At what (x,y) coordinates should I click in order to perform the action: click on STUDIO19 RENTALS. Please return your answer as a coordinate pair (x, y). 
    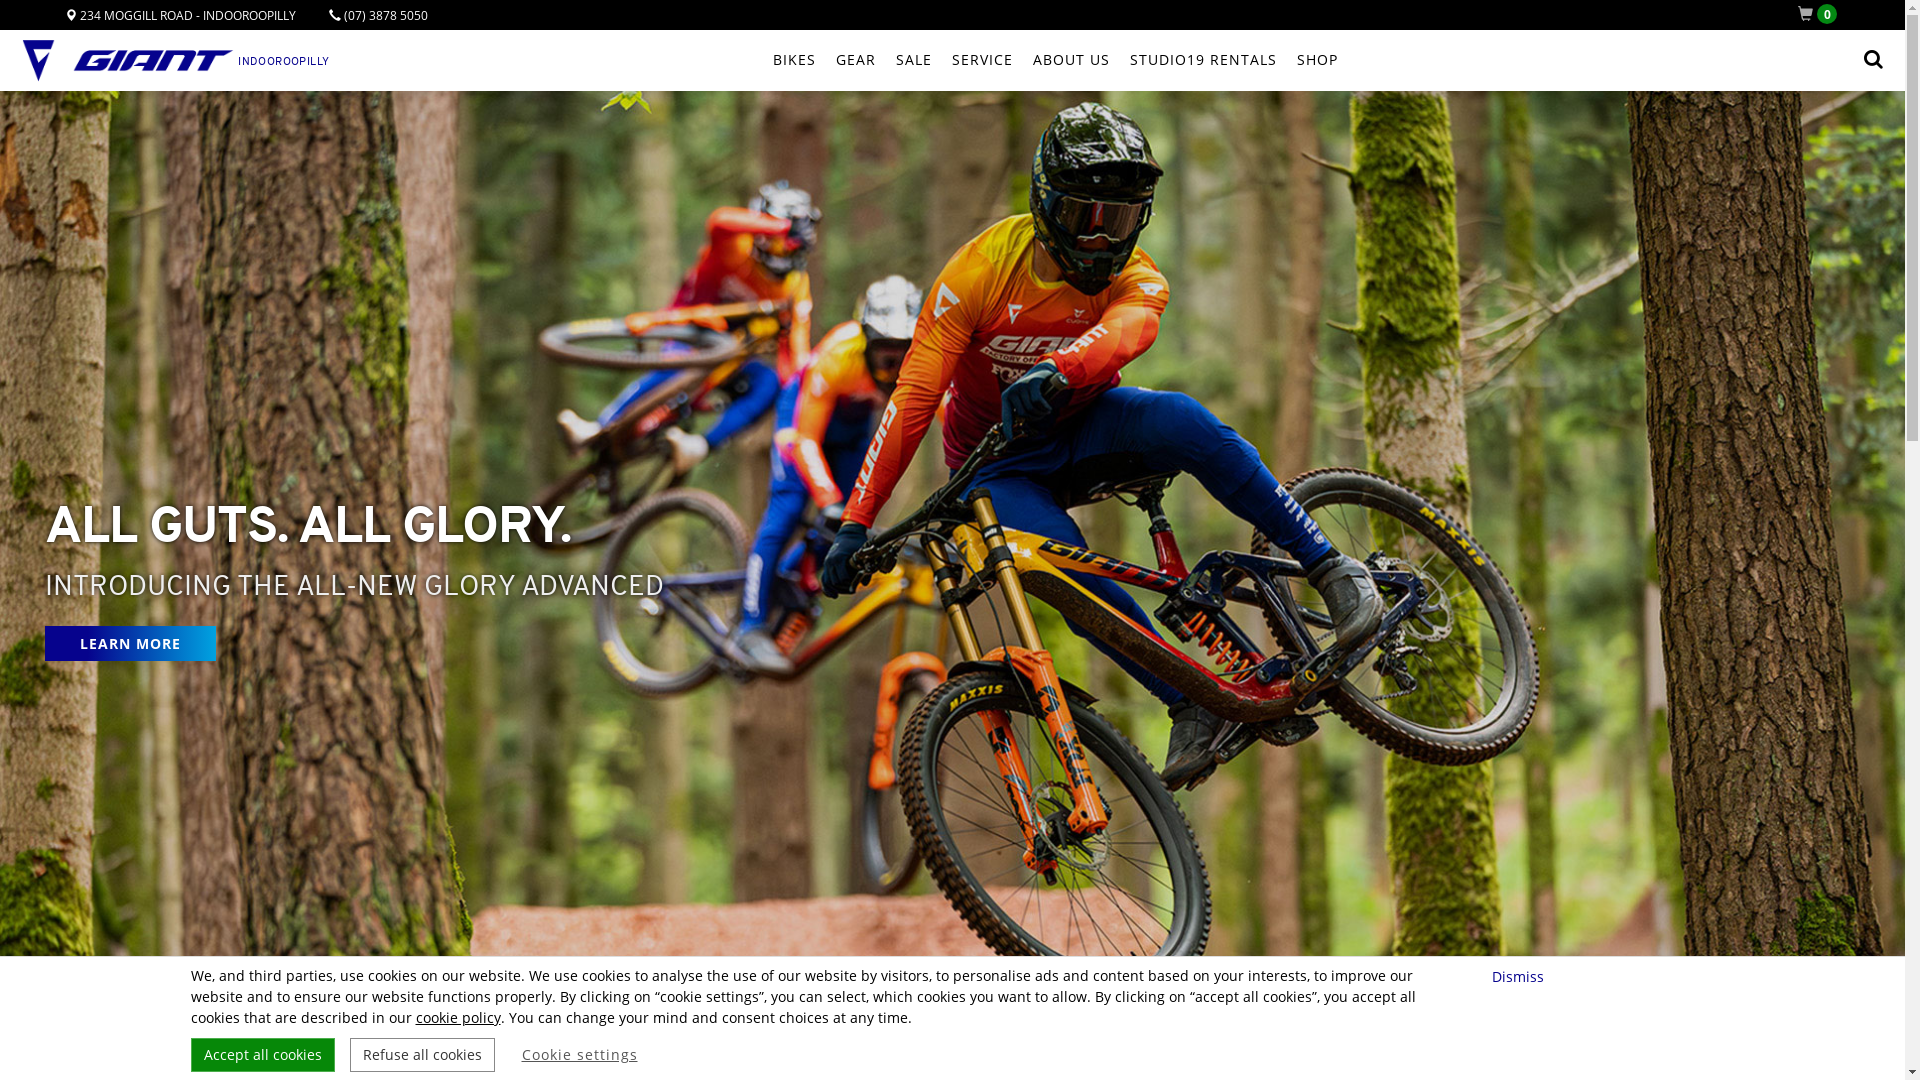
    Looking at the image, I should click on (1204, 60).